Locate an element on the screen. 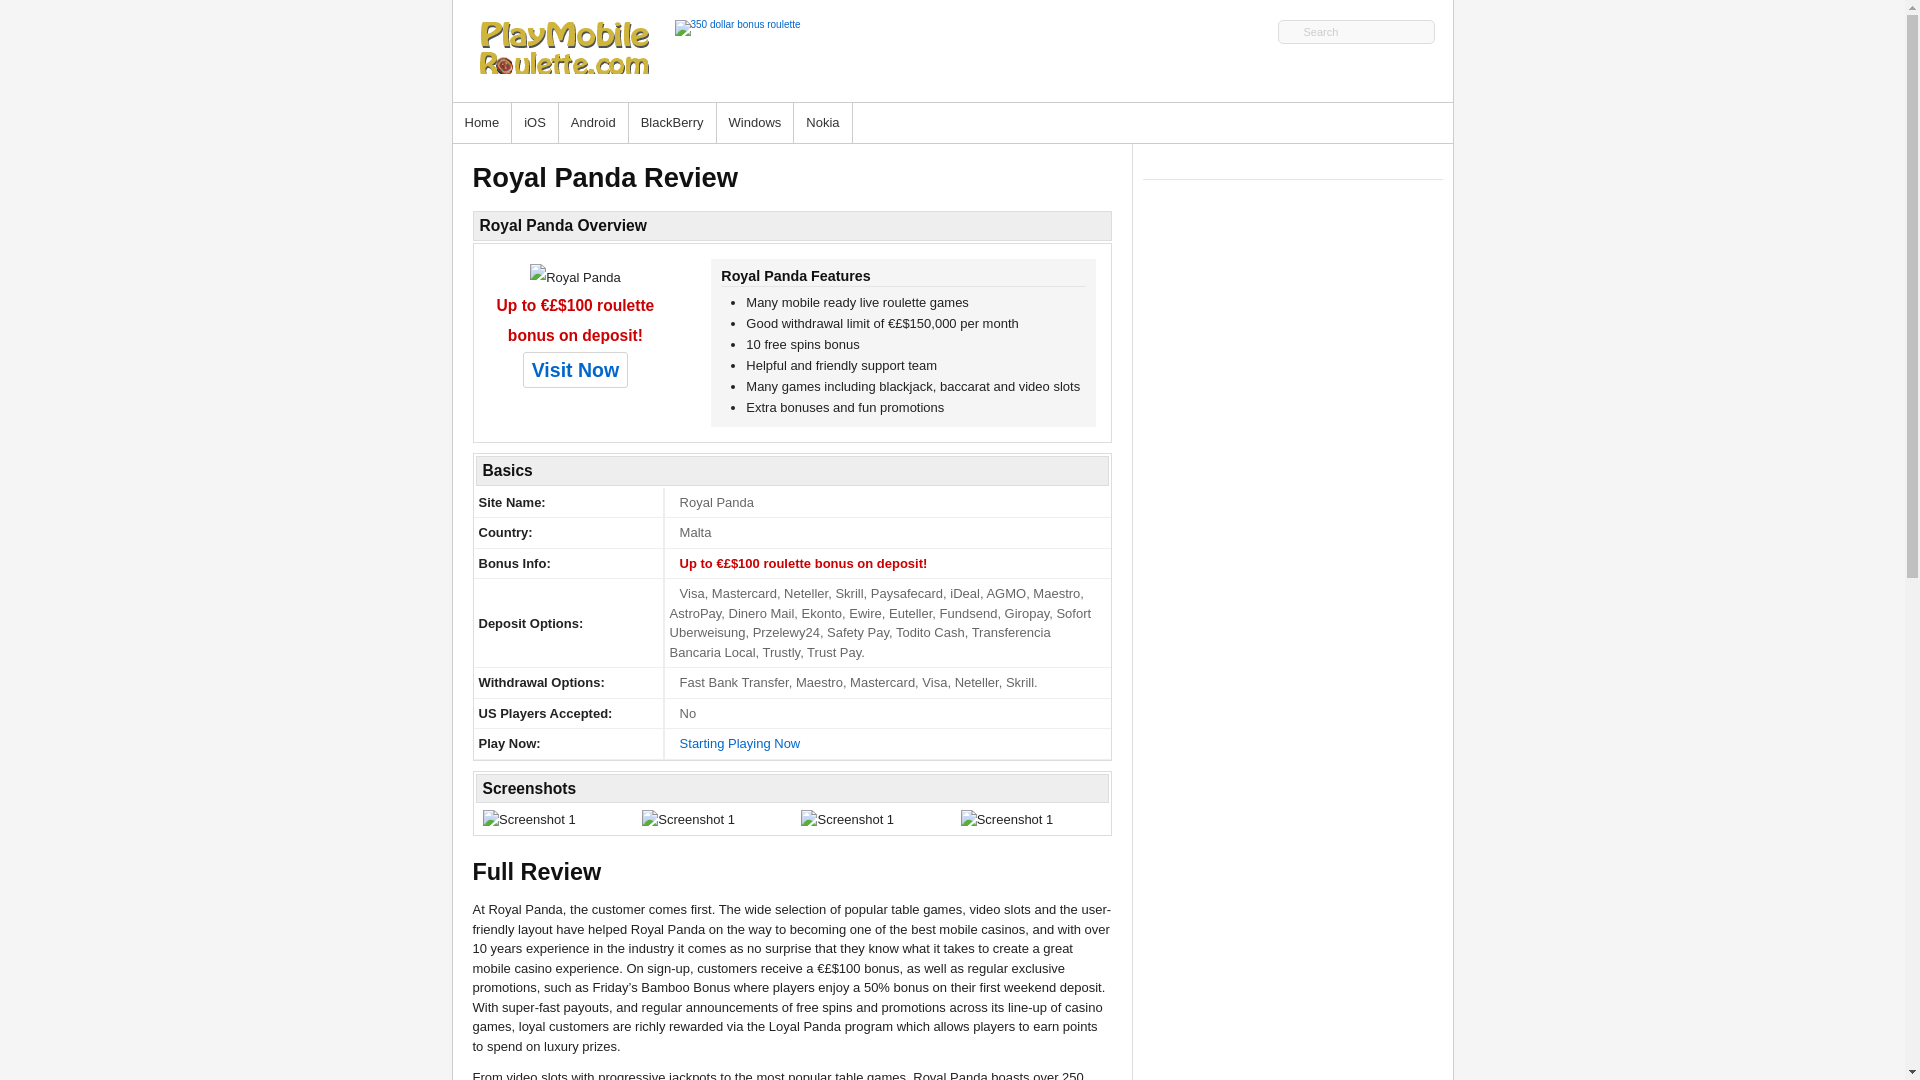  BlackBerry is located at coordinates (672, 122).